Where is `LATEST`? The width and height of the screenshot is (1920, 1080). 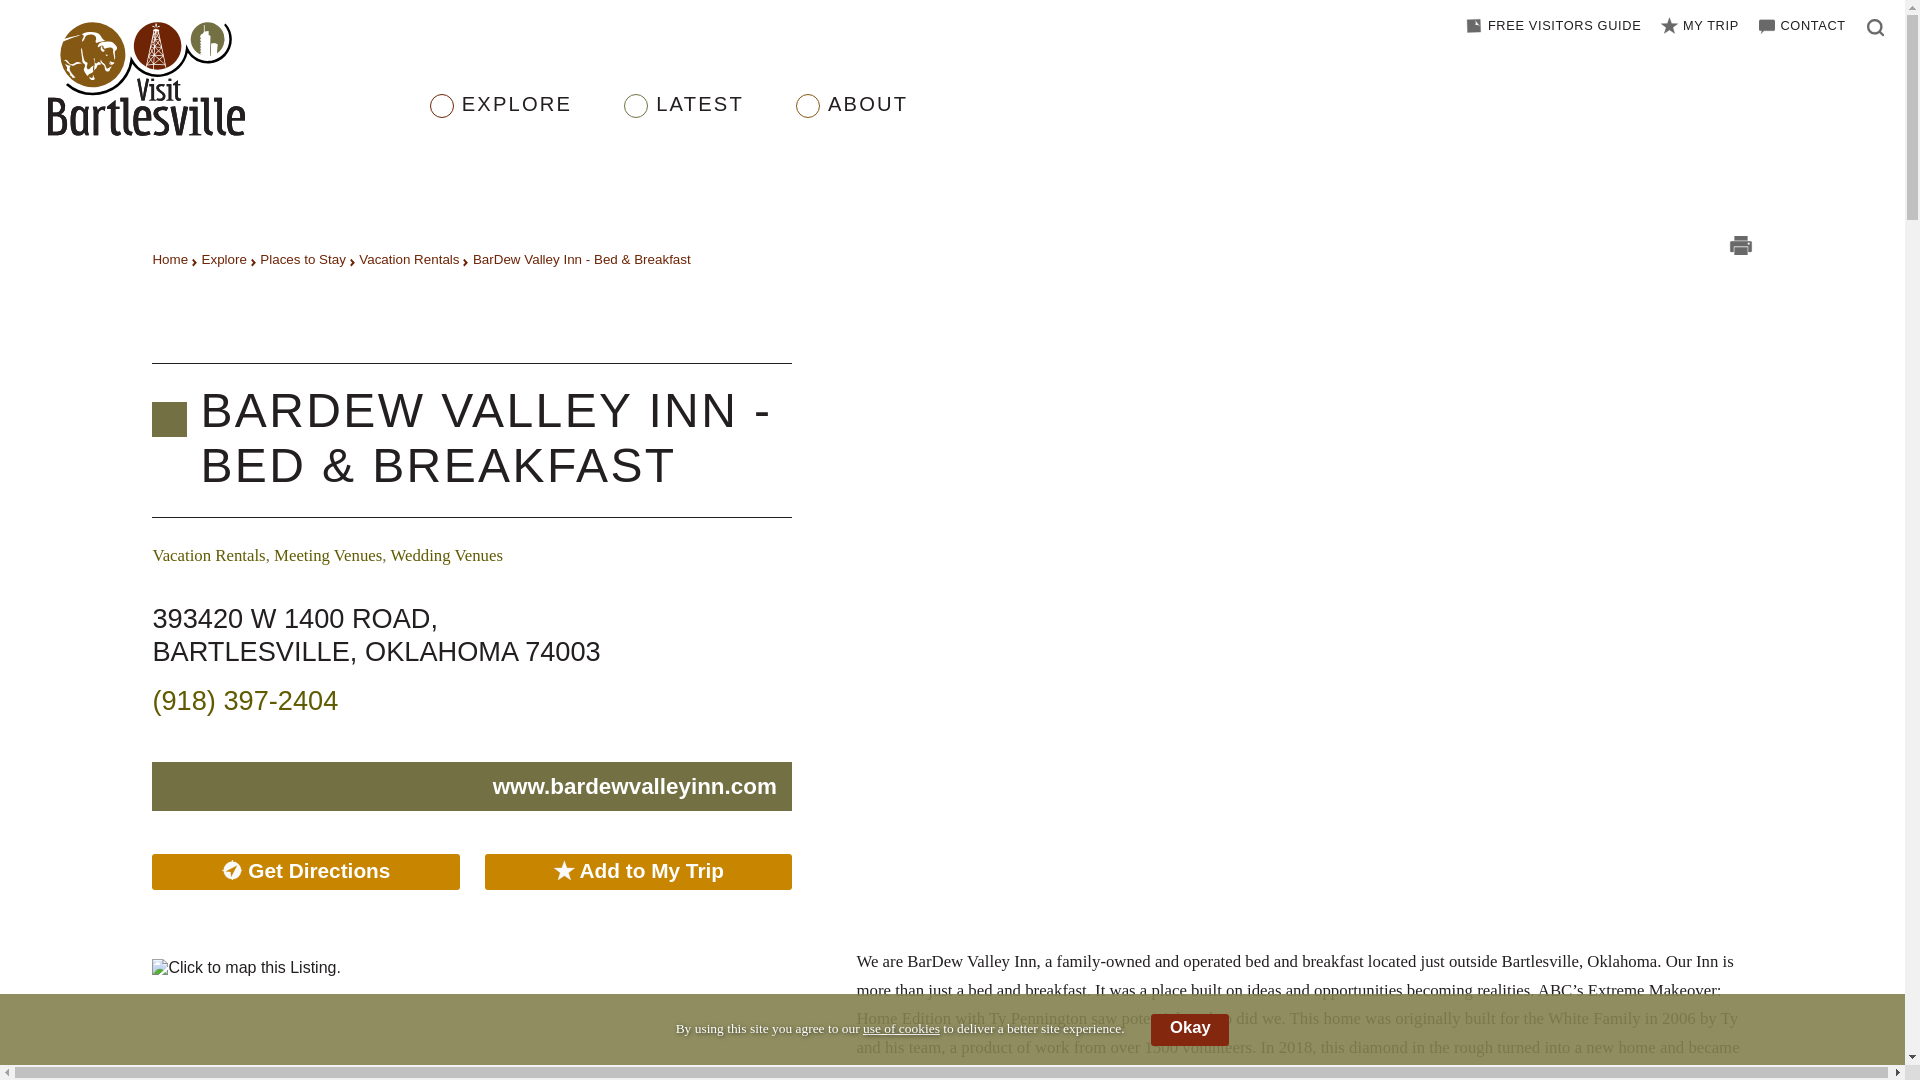
LATEST is located at coordinates (700, 120).